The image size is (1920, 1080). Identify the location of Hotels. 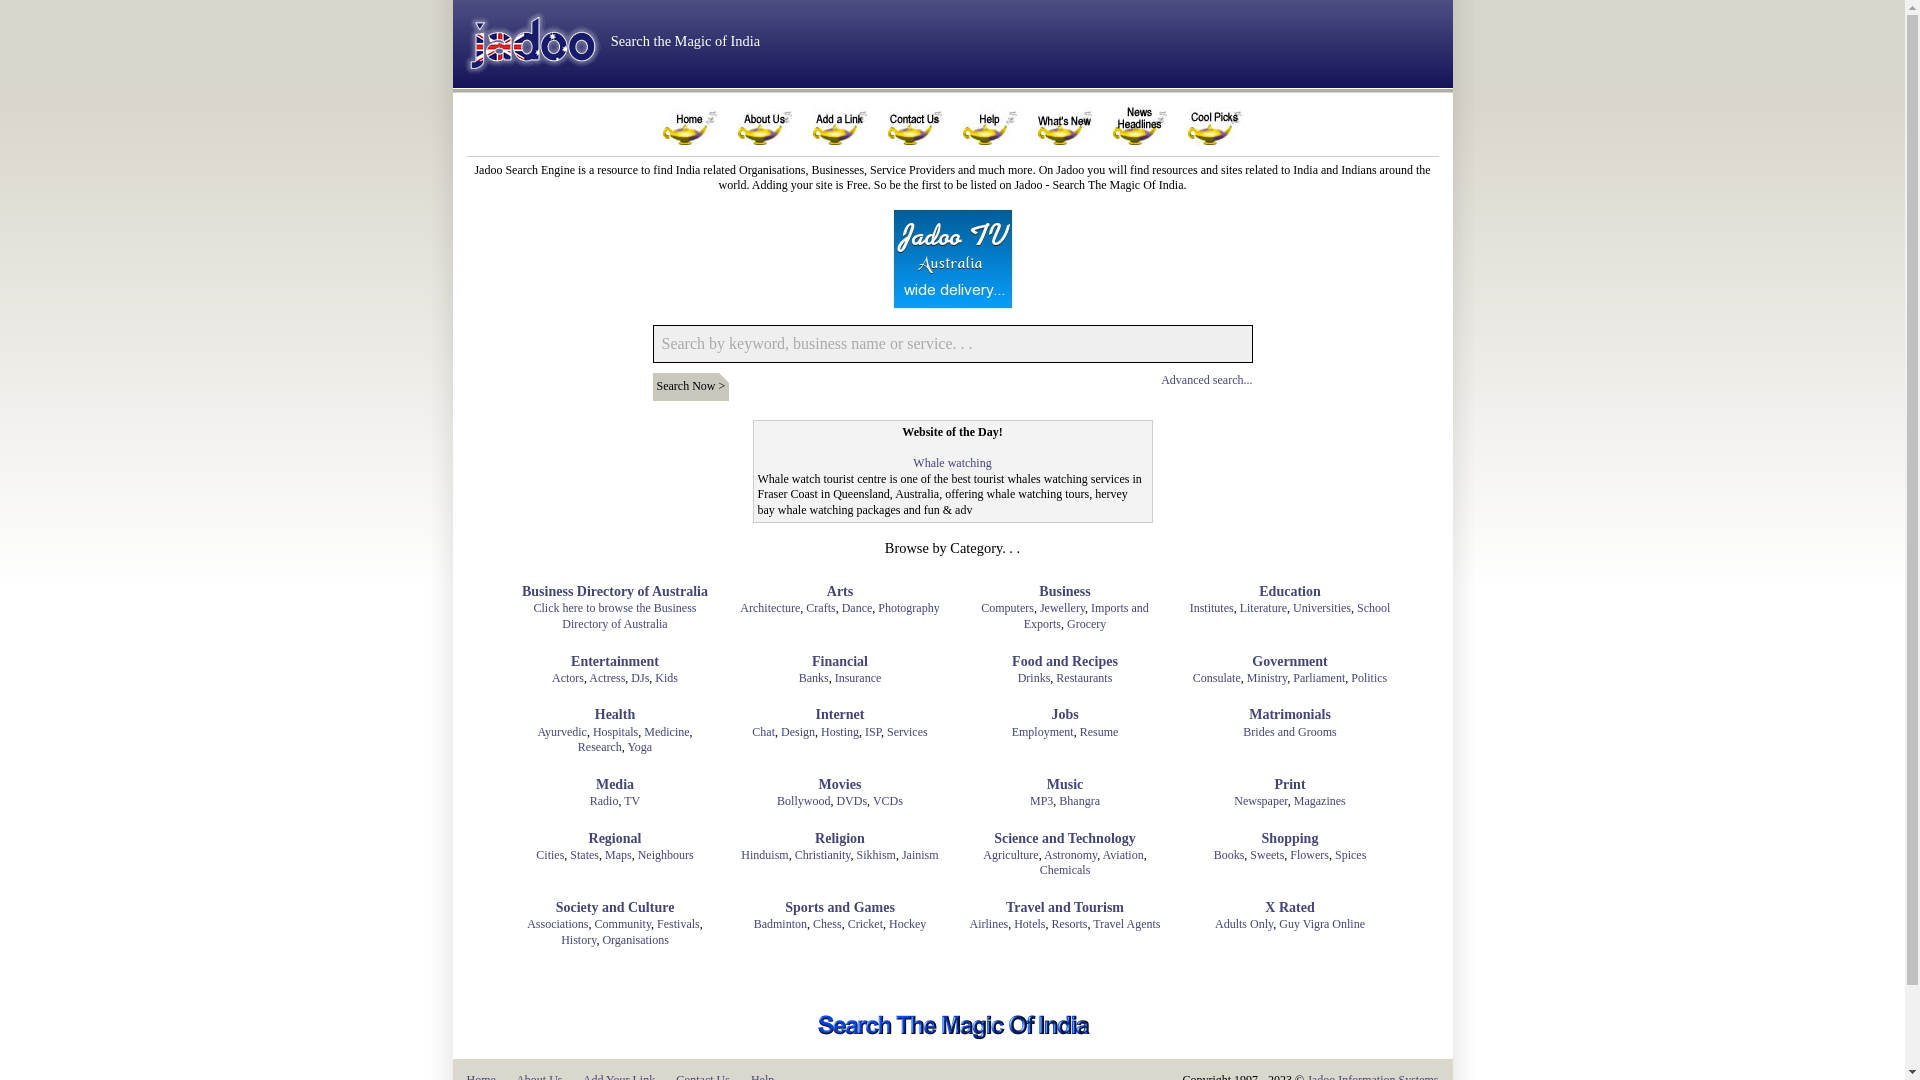
(1029, 924).